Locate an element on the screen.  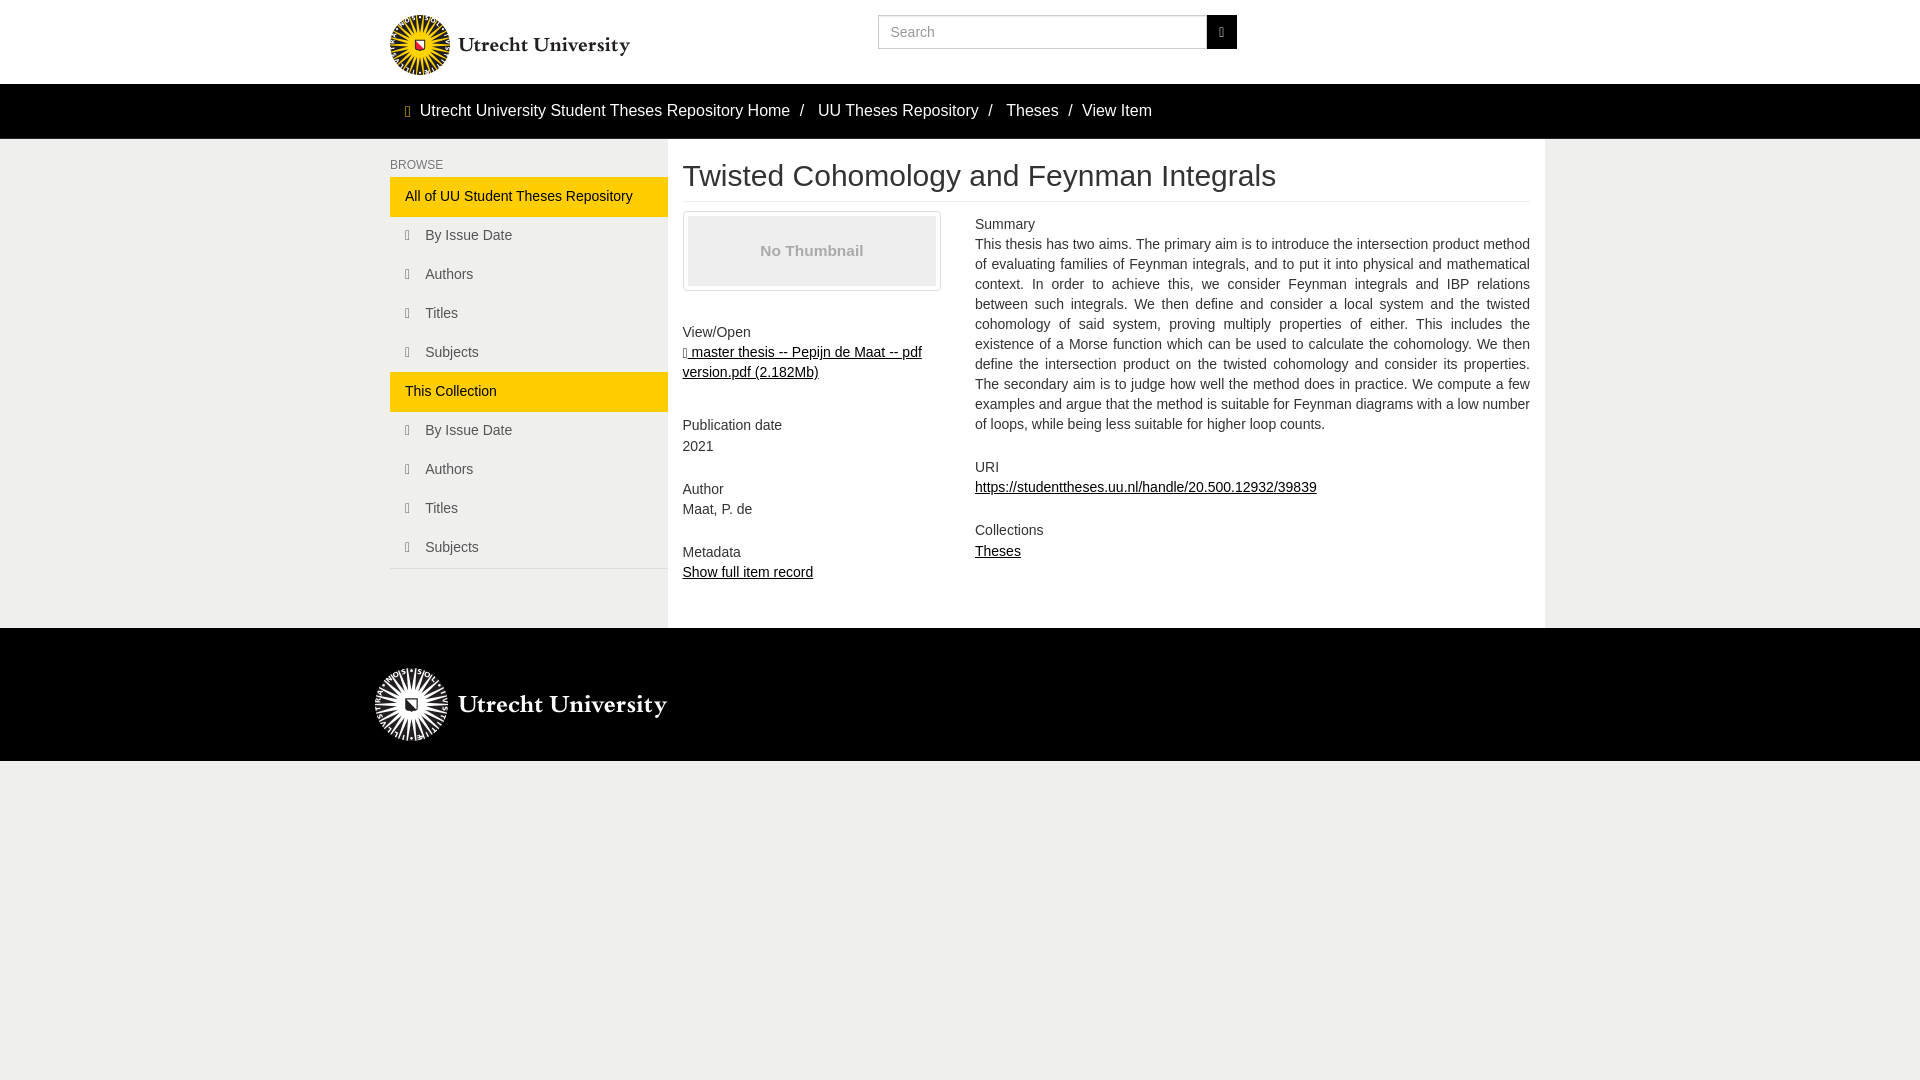
Utrecht University Student Theses Repository Home is located at coordinates (606, 110).